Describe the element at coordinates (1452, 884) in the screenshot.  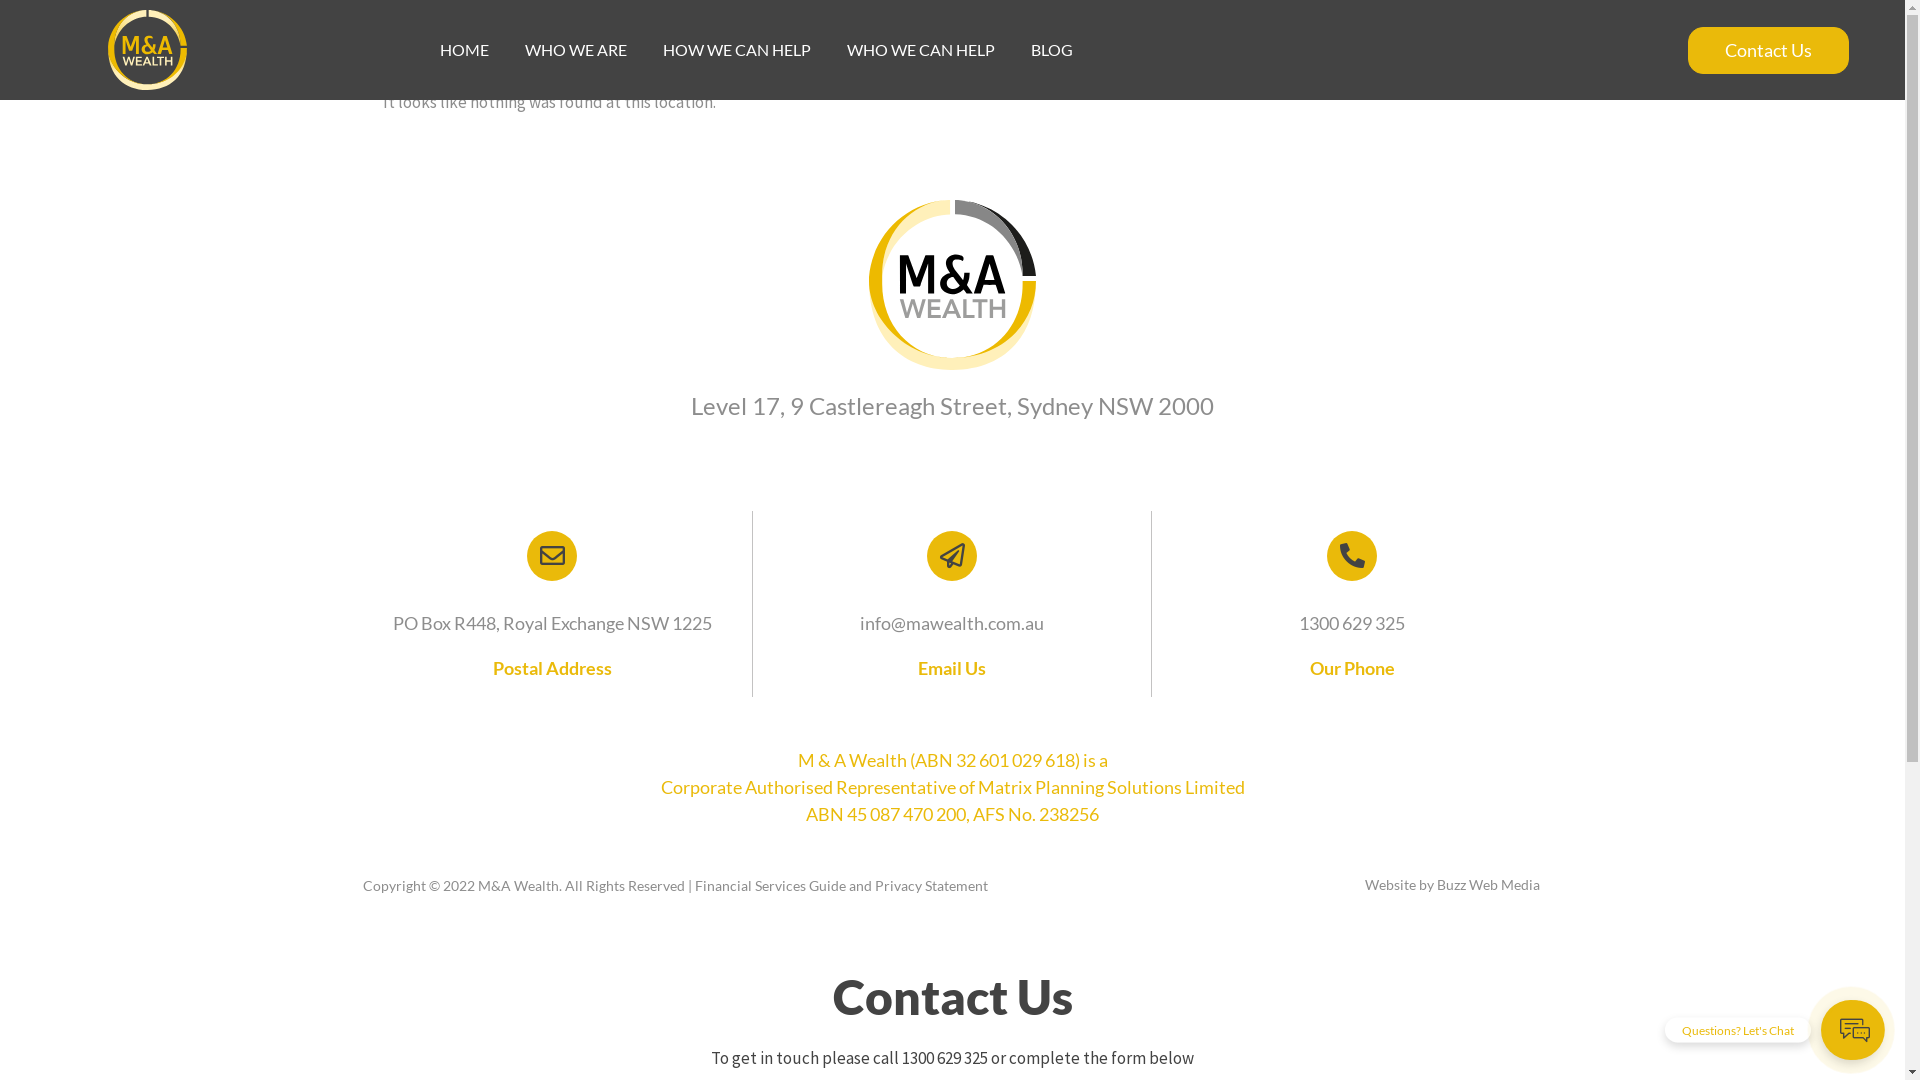
I see `Website by Buzz Web Media` at that location.